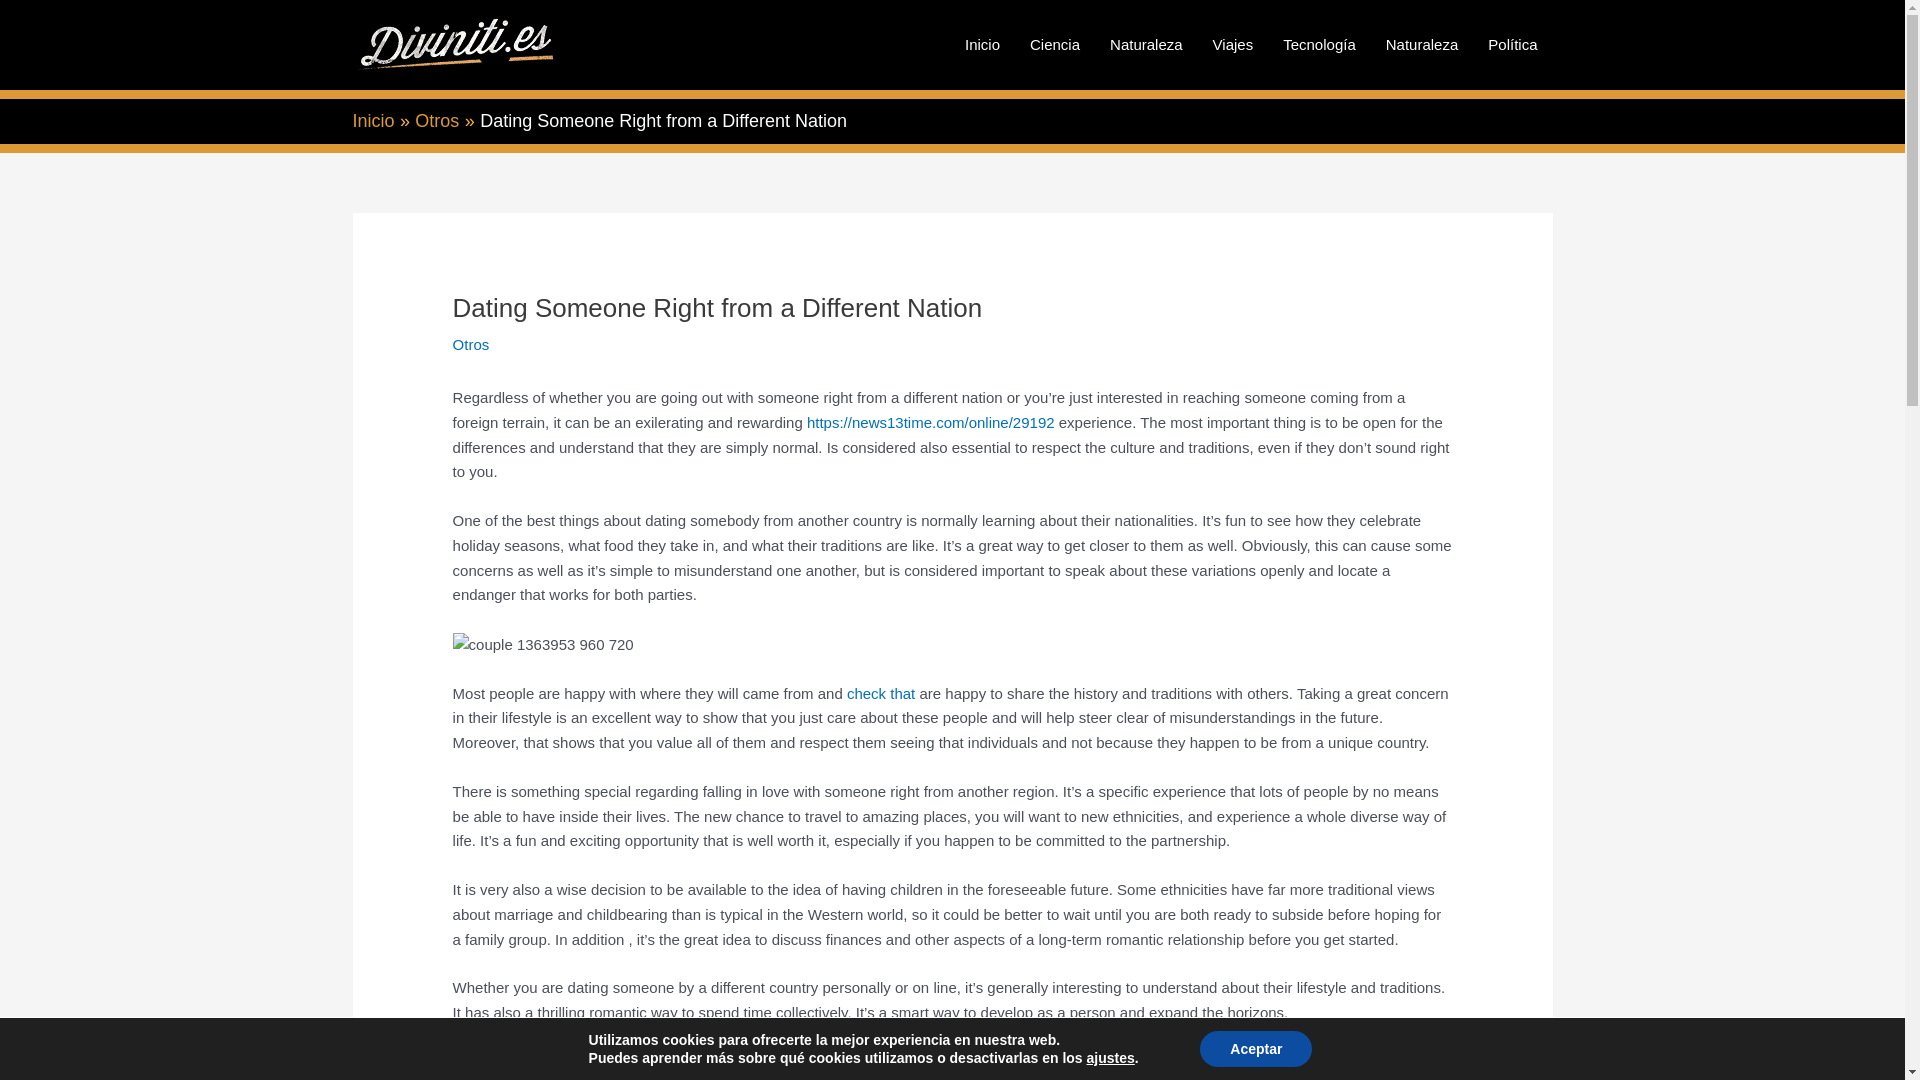 The image size is (1920, 1080). I want to click on Inicio, so click(372, 120).